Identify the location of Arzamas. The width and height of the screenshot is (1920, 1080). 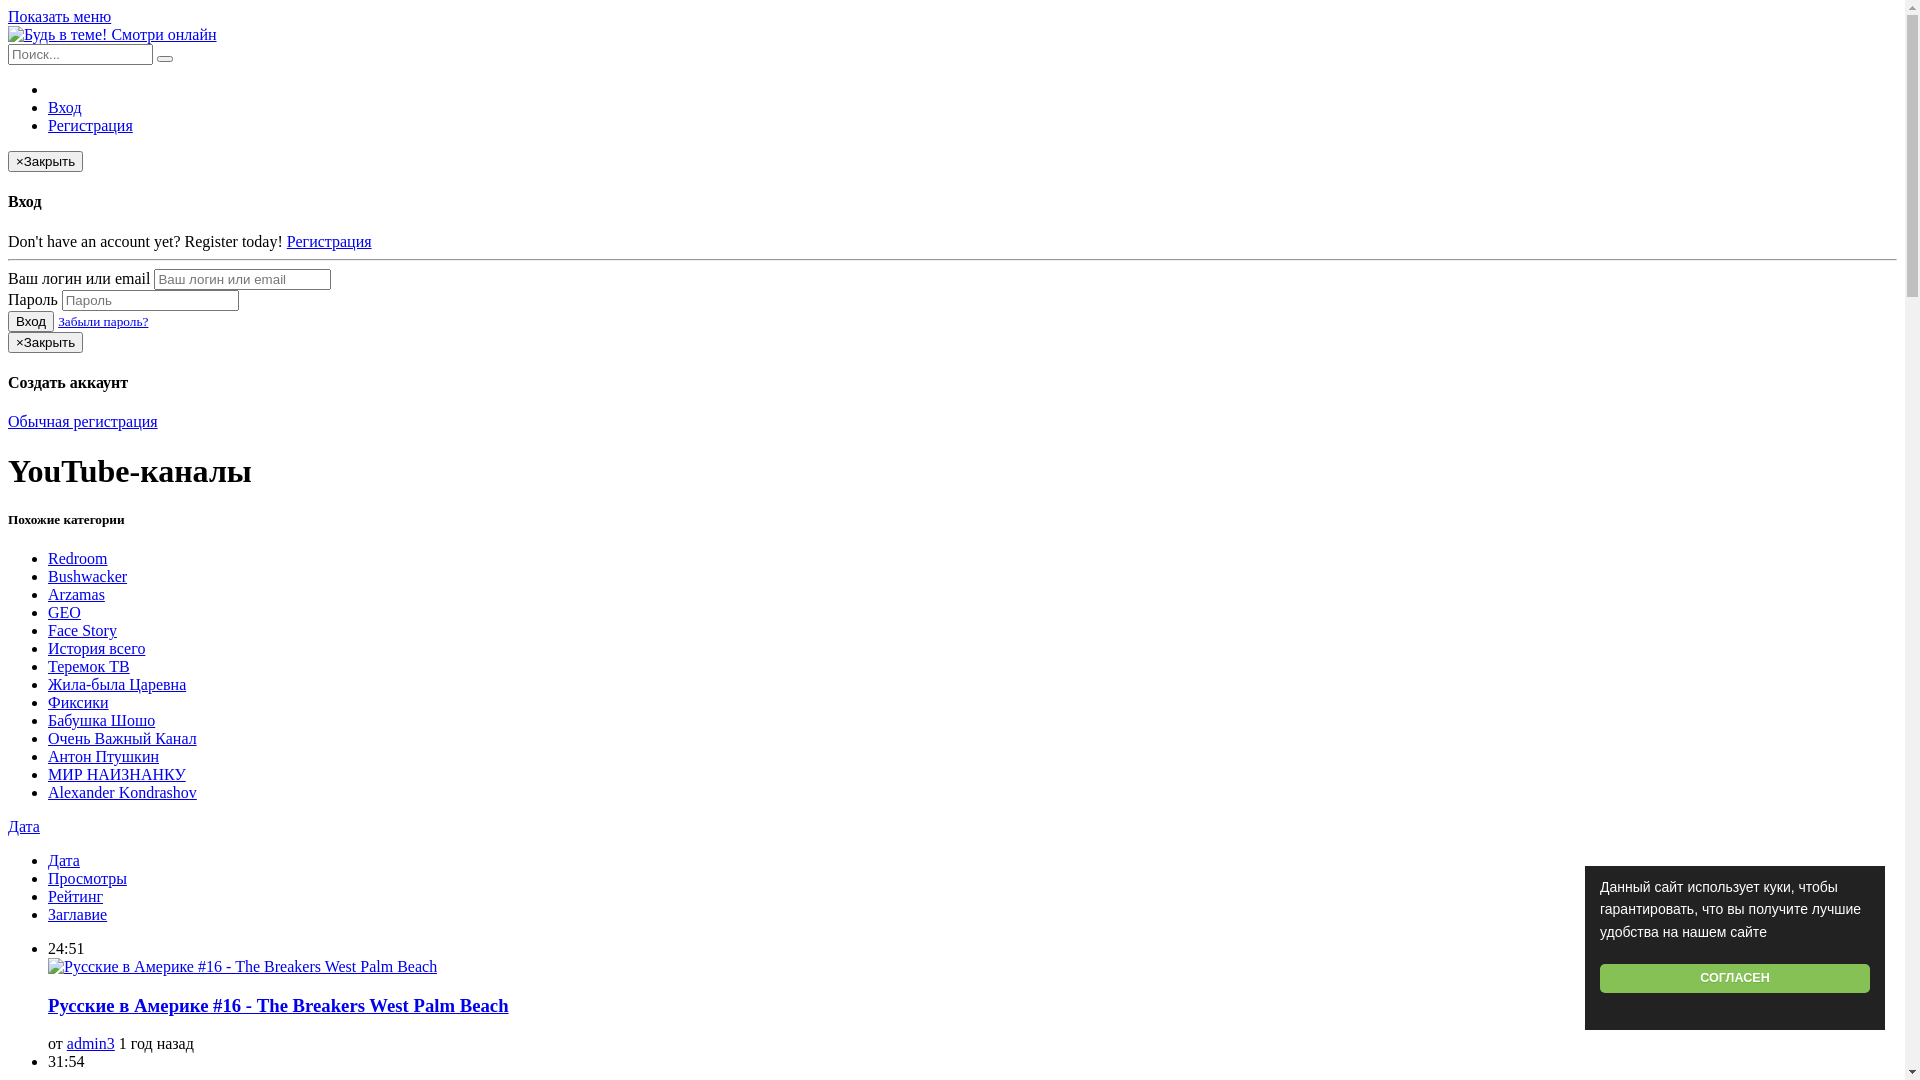
(76, 594).